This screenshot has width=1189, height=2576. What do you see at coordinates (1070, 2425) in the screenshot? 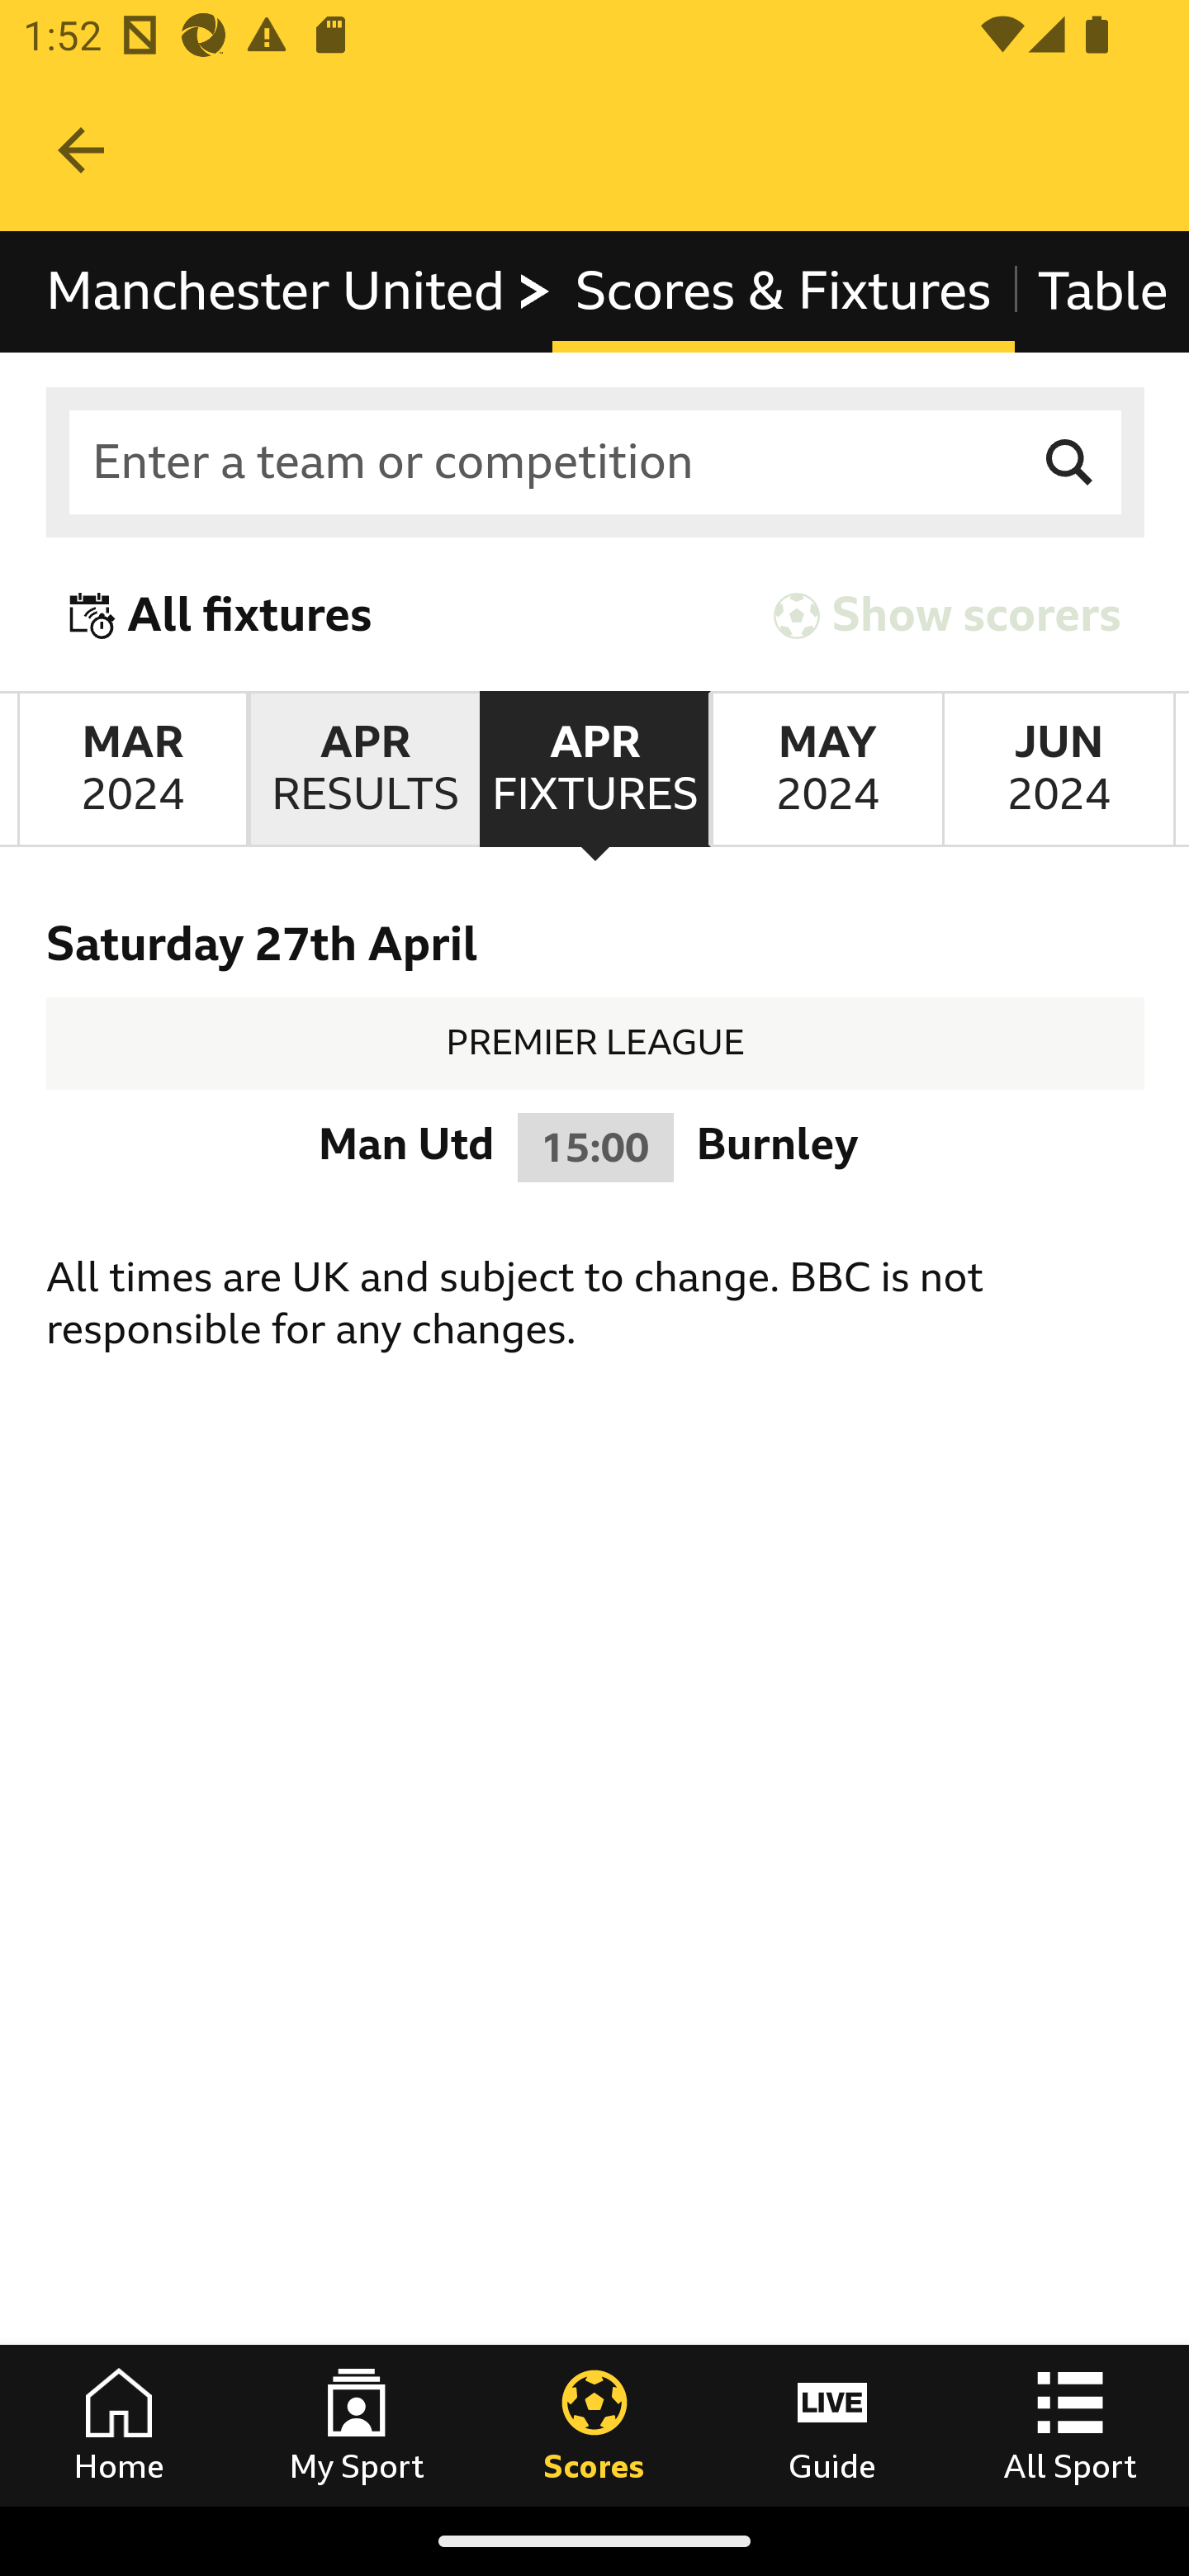
I see `All Sport` at bounding box center [1070, 2425].